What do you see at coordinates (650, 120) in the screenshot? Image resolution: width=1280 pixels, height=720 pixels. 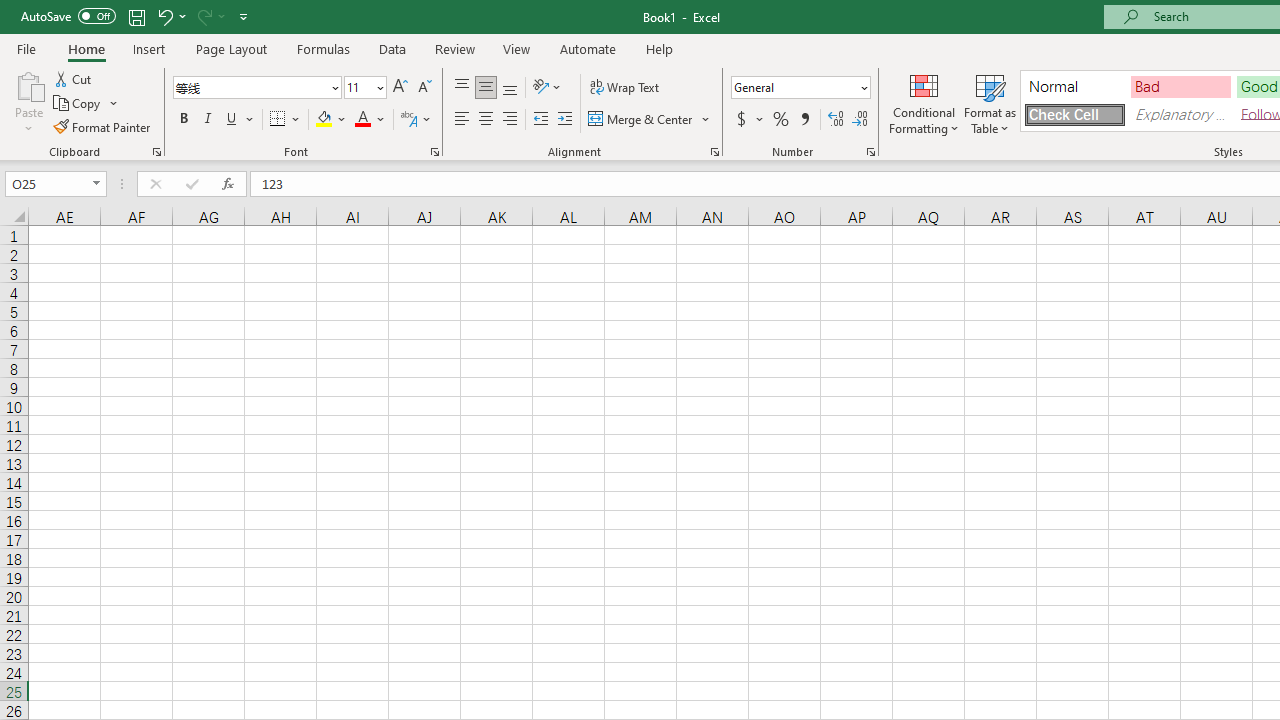 I see `Merge & Center` at bounding box center [650, 120].